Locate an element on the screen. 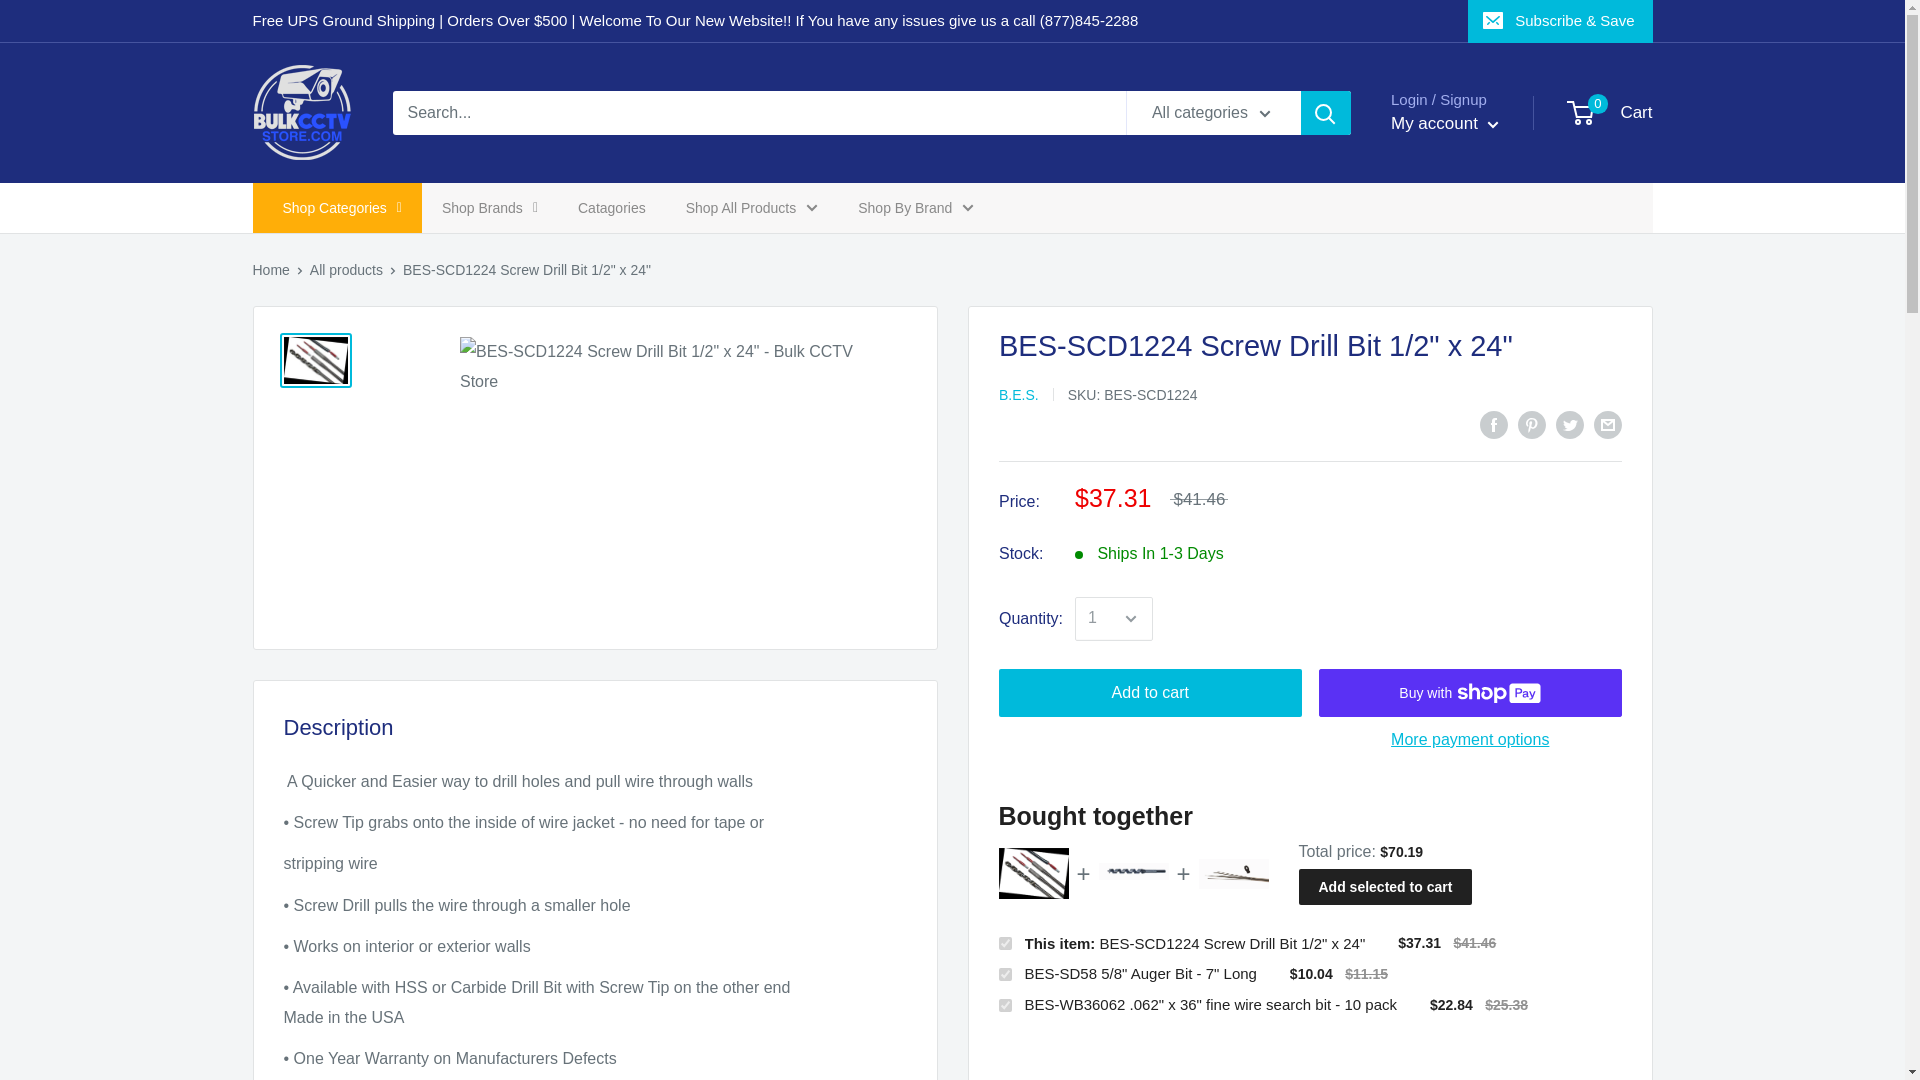 The image size is (1920, 1080). 4514006532157 is located at coordinates (1610, 112).